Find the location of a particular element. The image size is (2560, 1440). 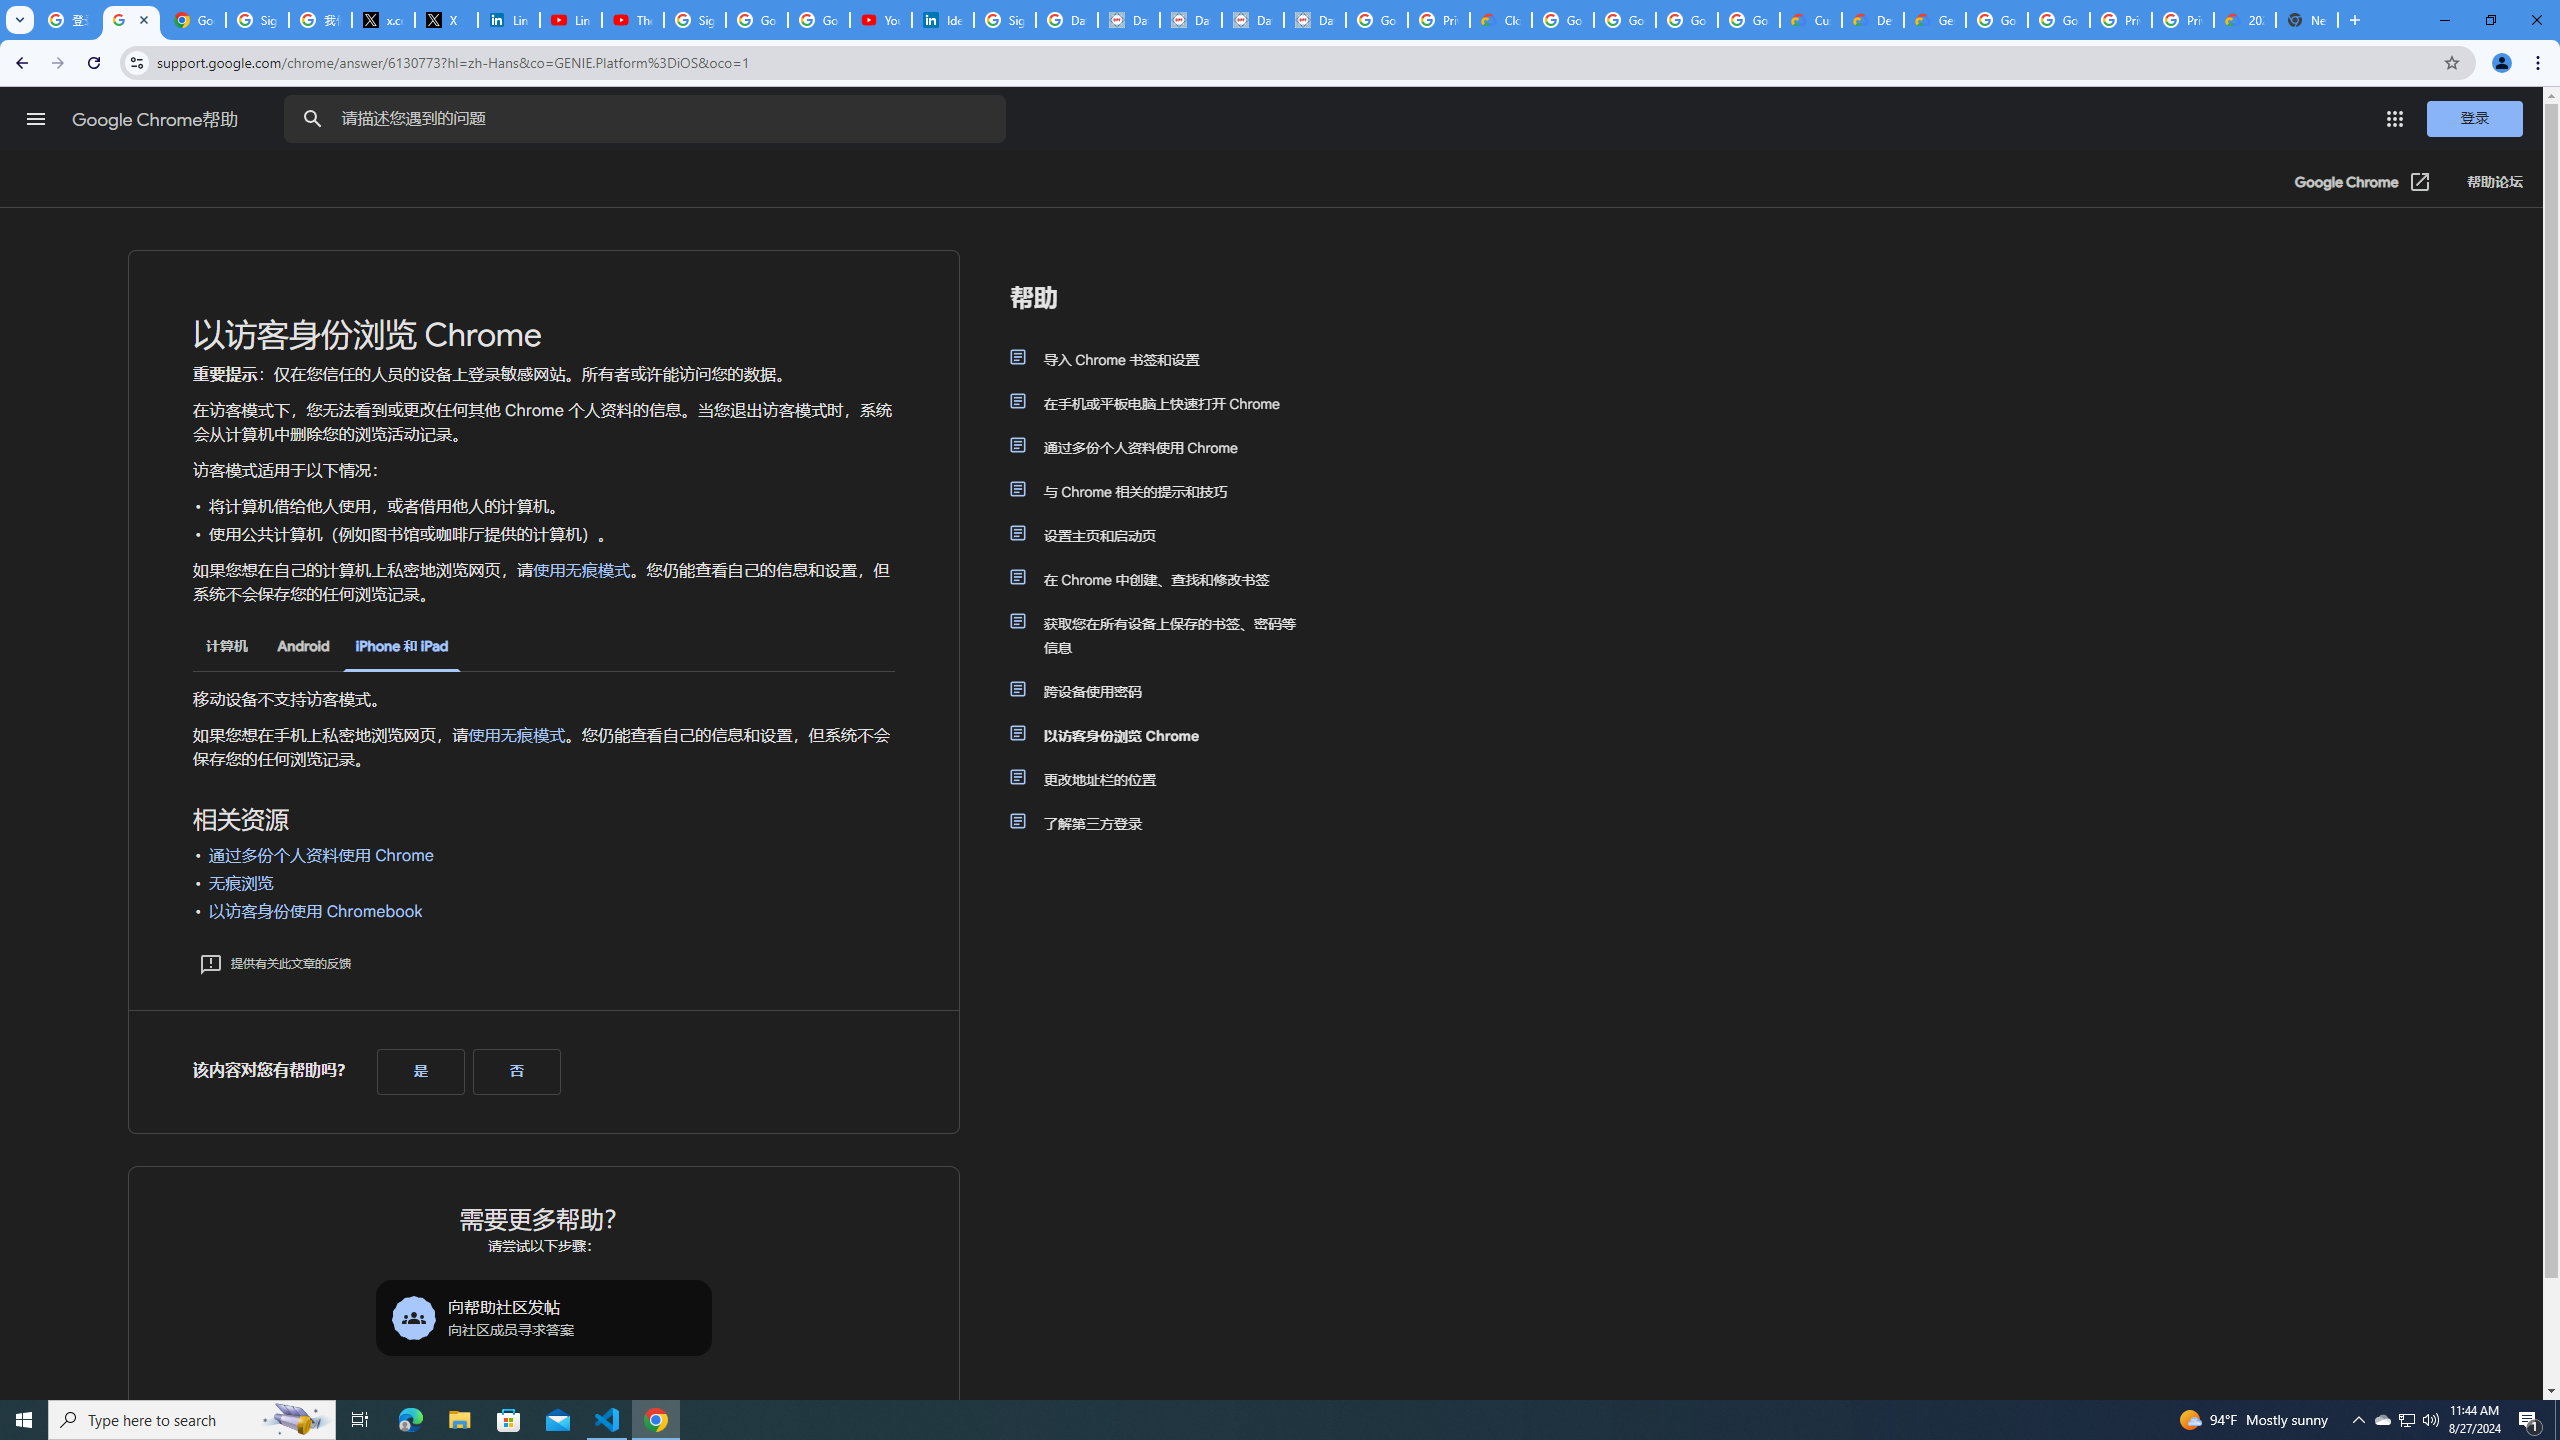

Android is located at coordinates (303, 646).